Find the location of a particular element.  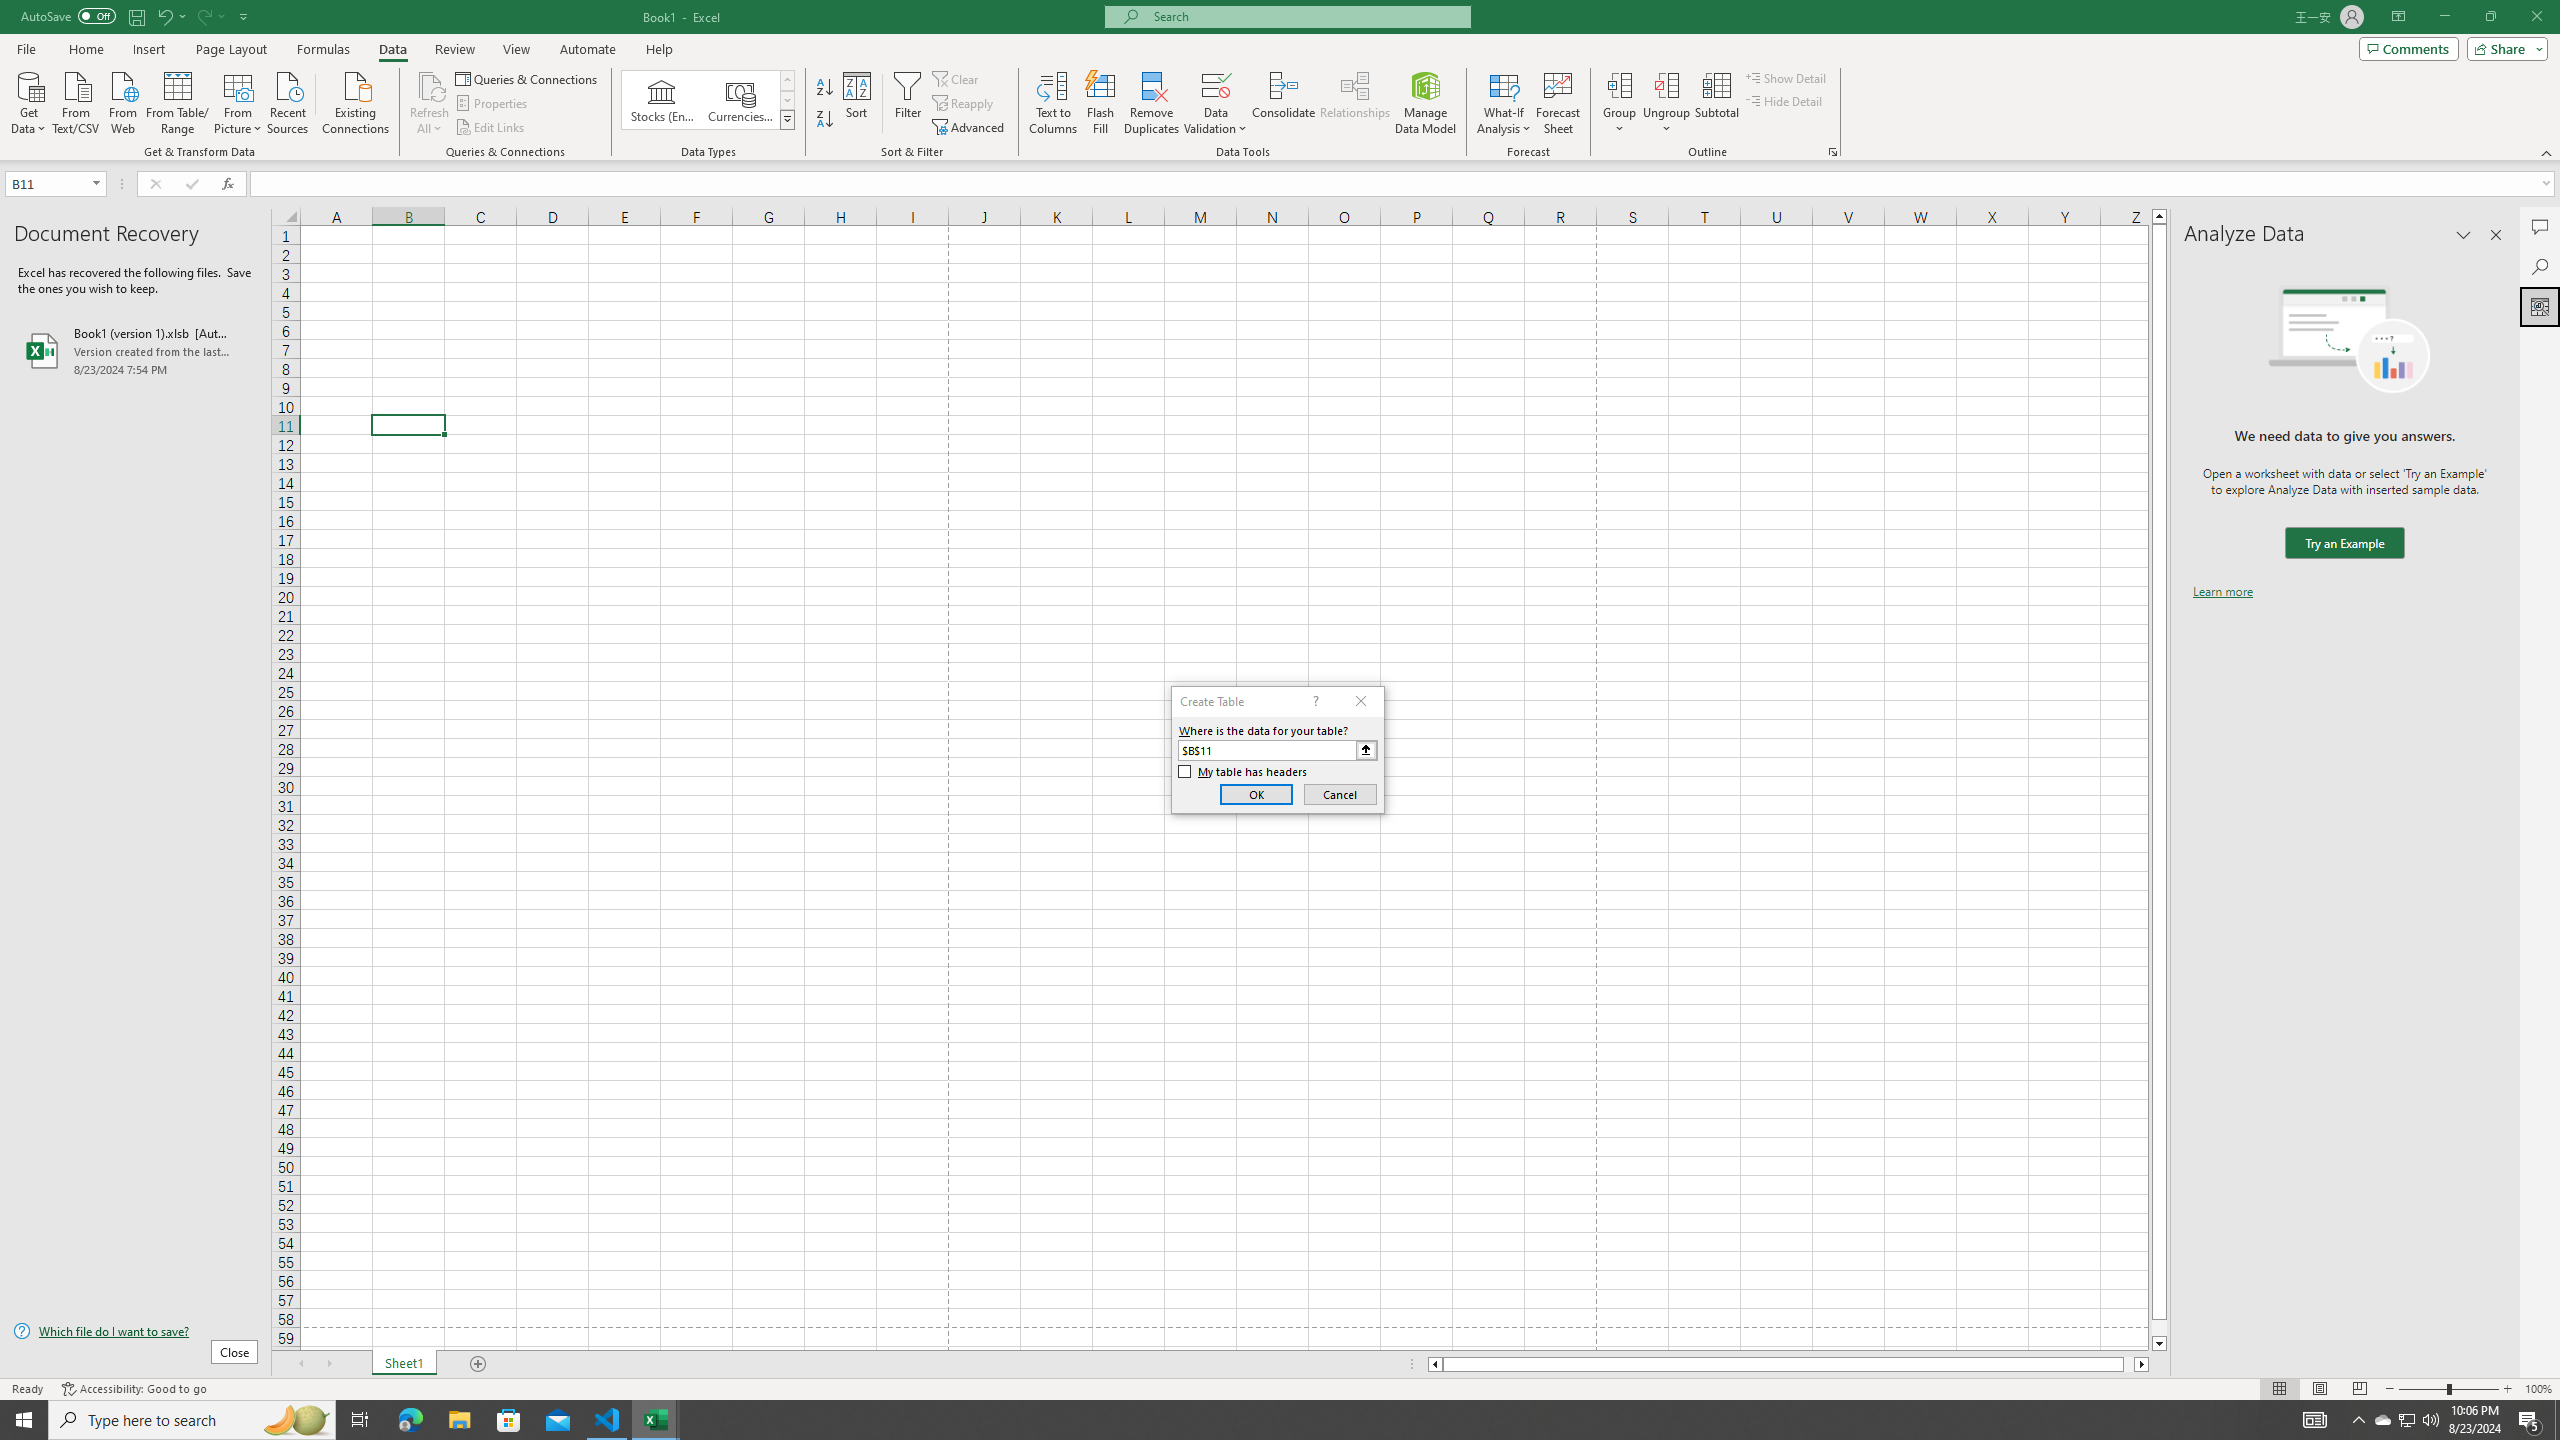

Minimize is located at coordinates (2444, 17).